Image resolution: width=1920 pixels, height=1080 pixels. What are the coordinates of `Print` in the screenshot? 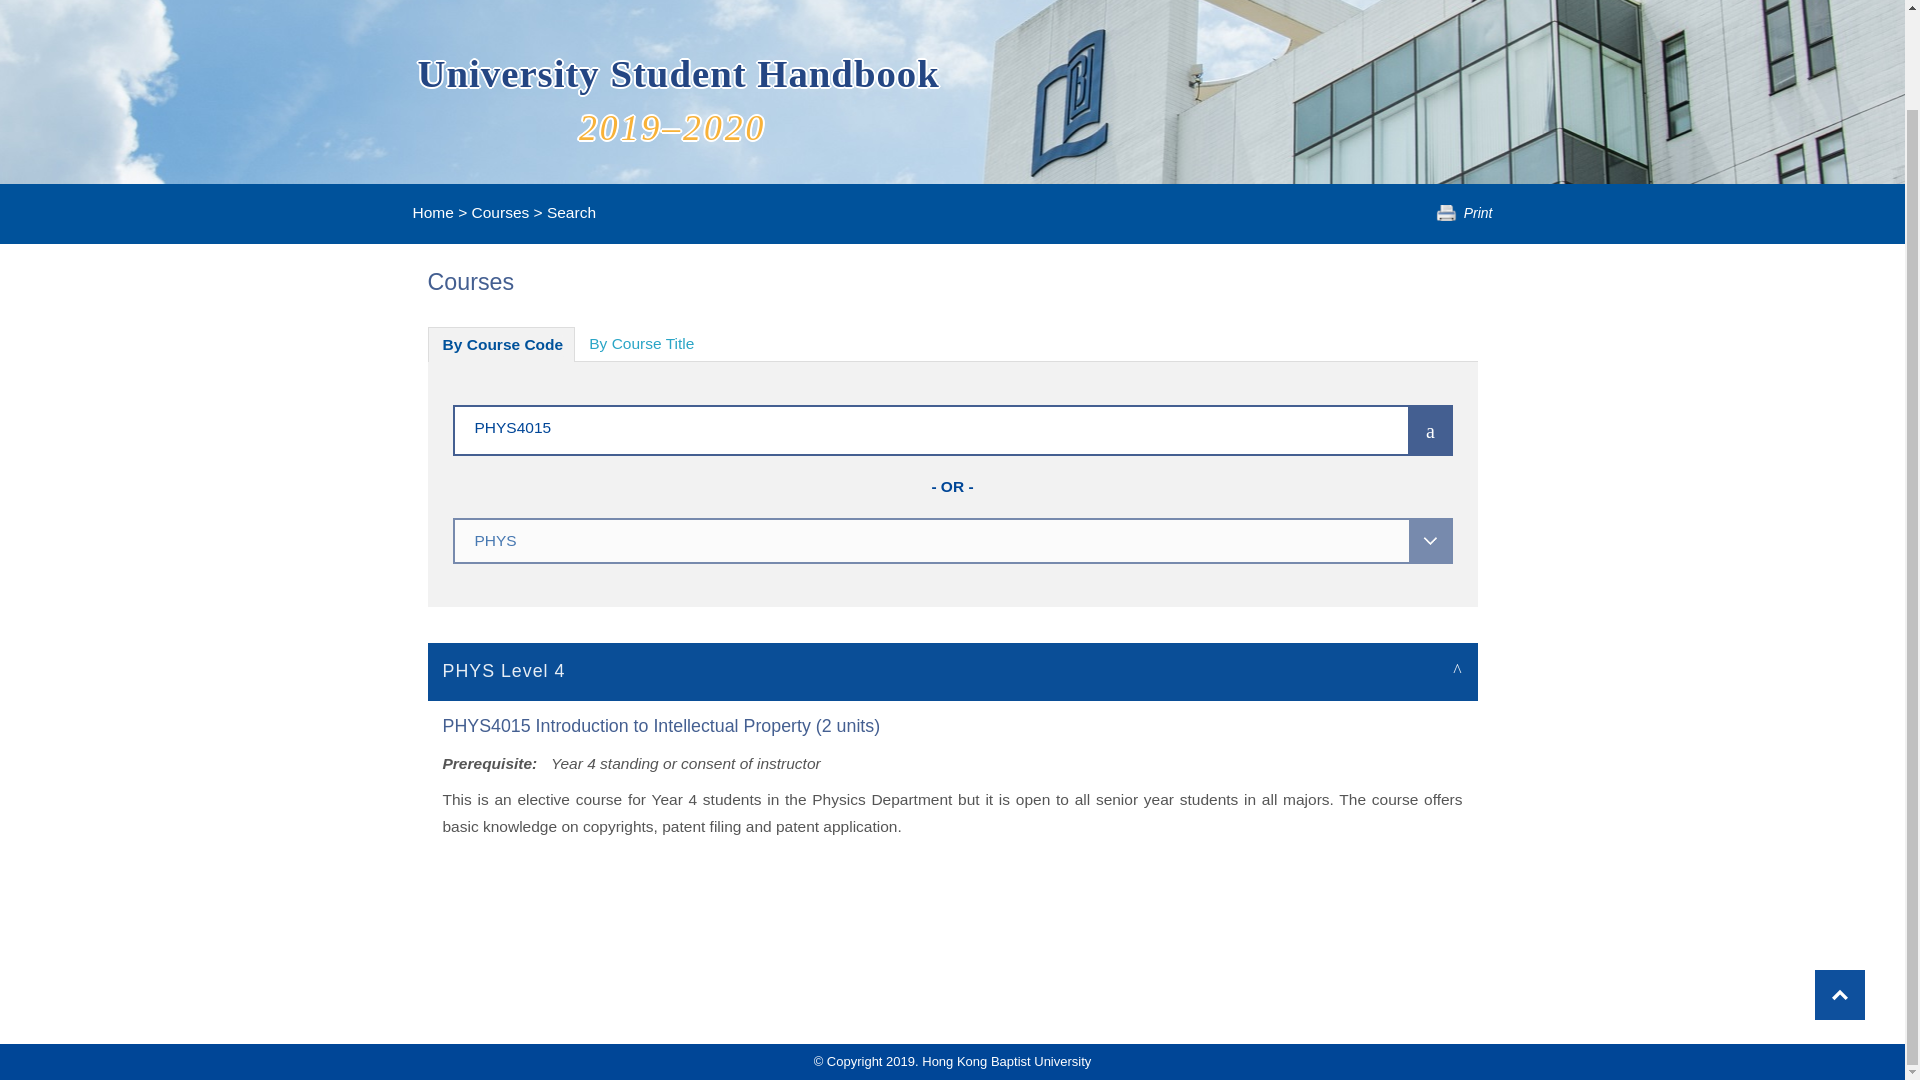 It's located at (1464, 213).